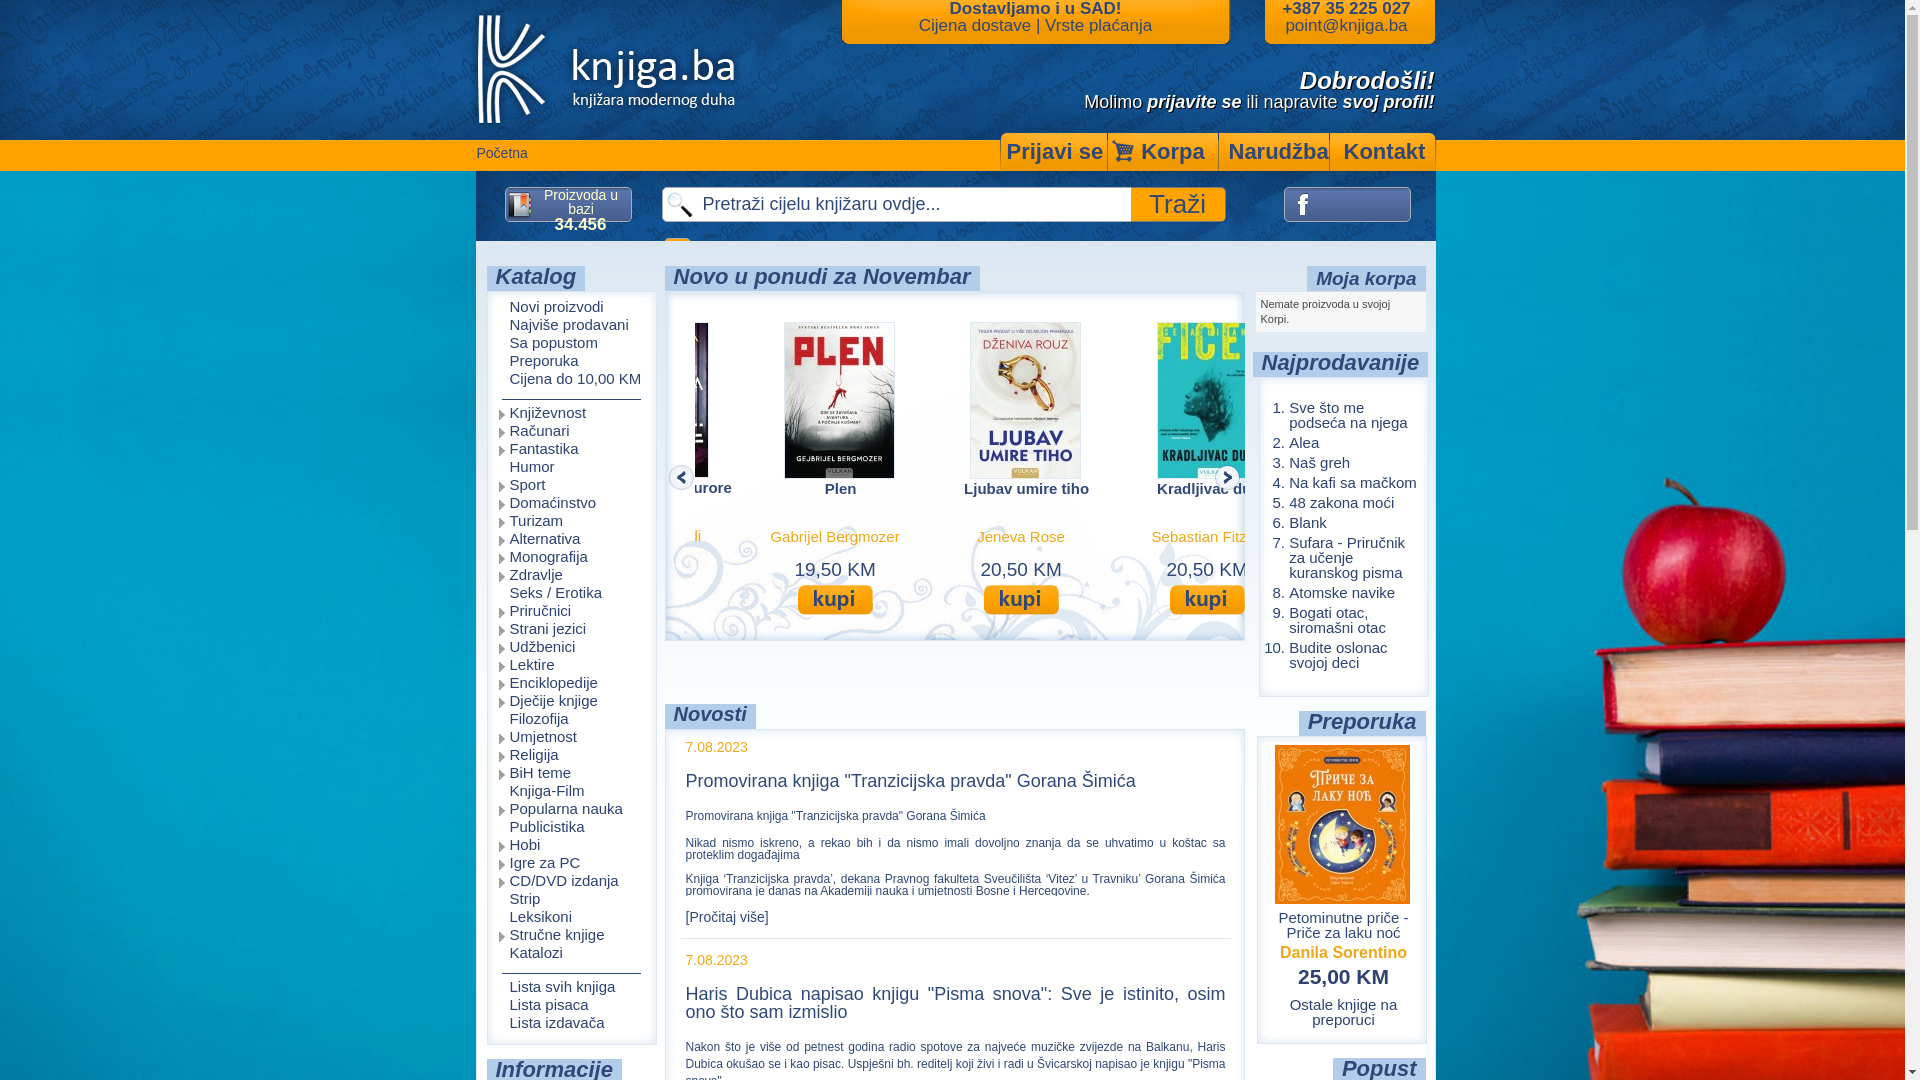 This screenshot has height=1080, width=1920. I want to click on Popularna nauka, so click(572, 810).